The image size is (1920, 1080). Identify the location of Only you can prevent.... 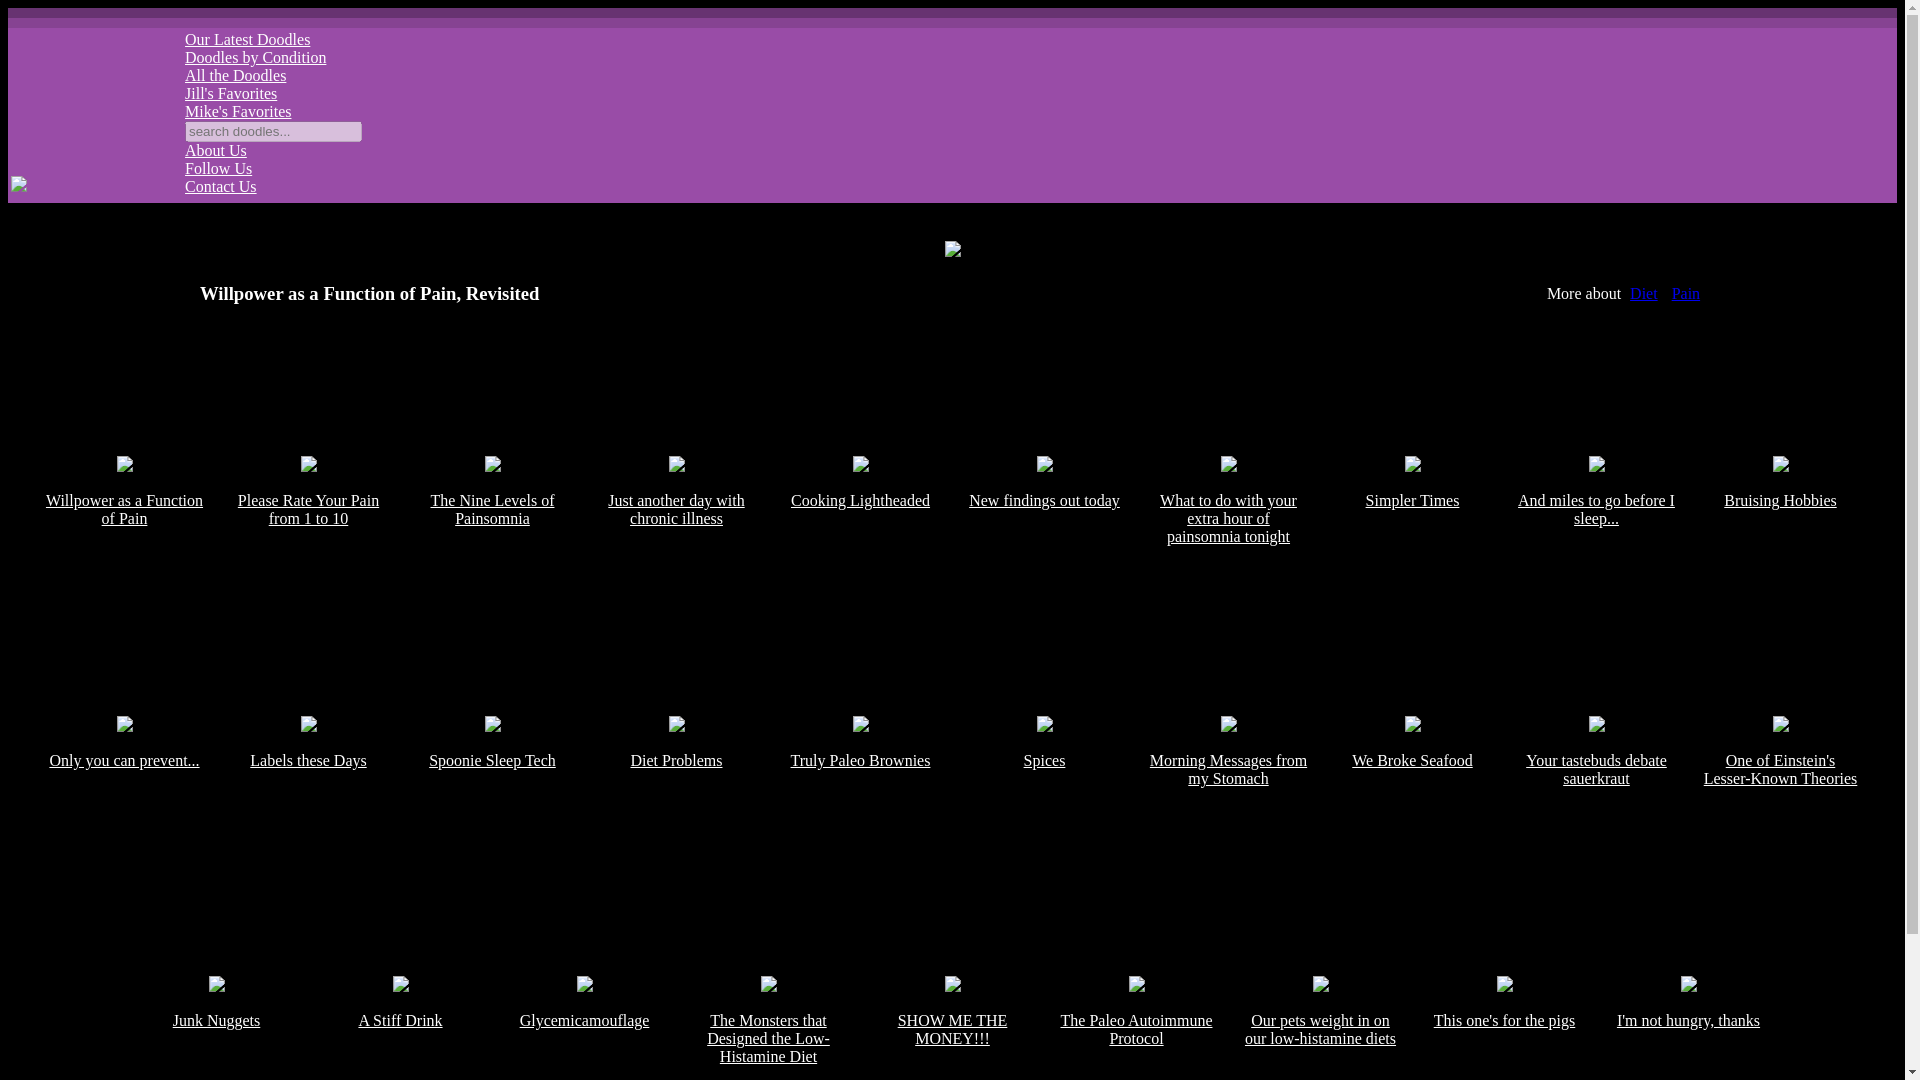
(124, 836).